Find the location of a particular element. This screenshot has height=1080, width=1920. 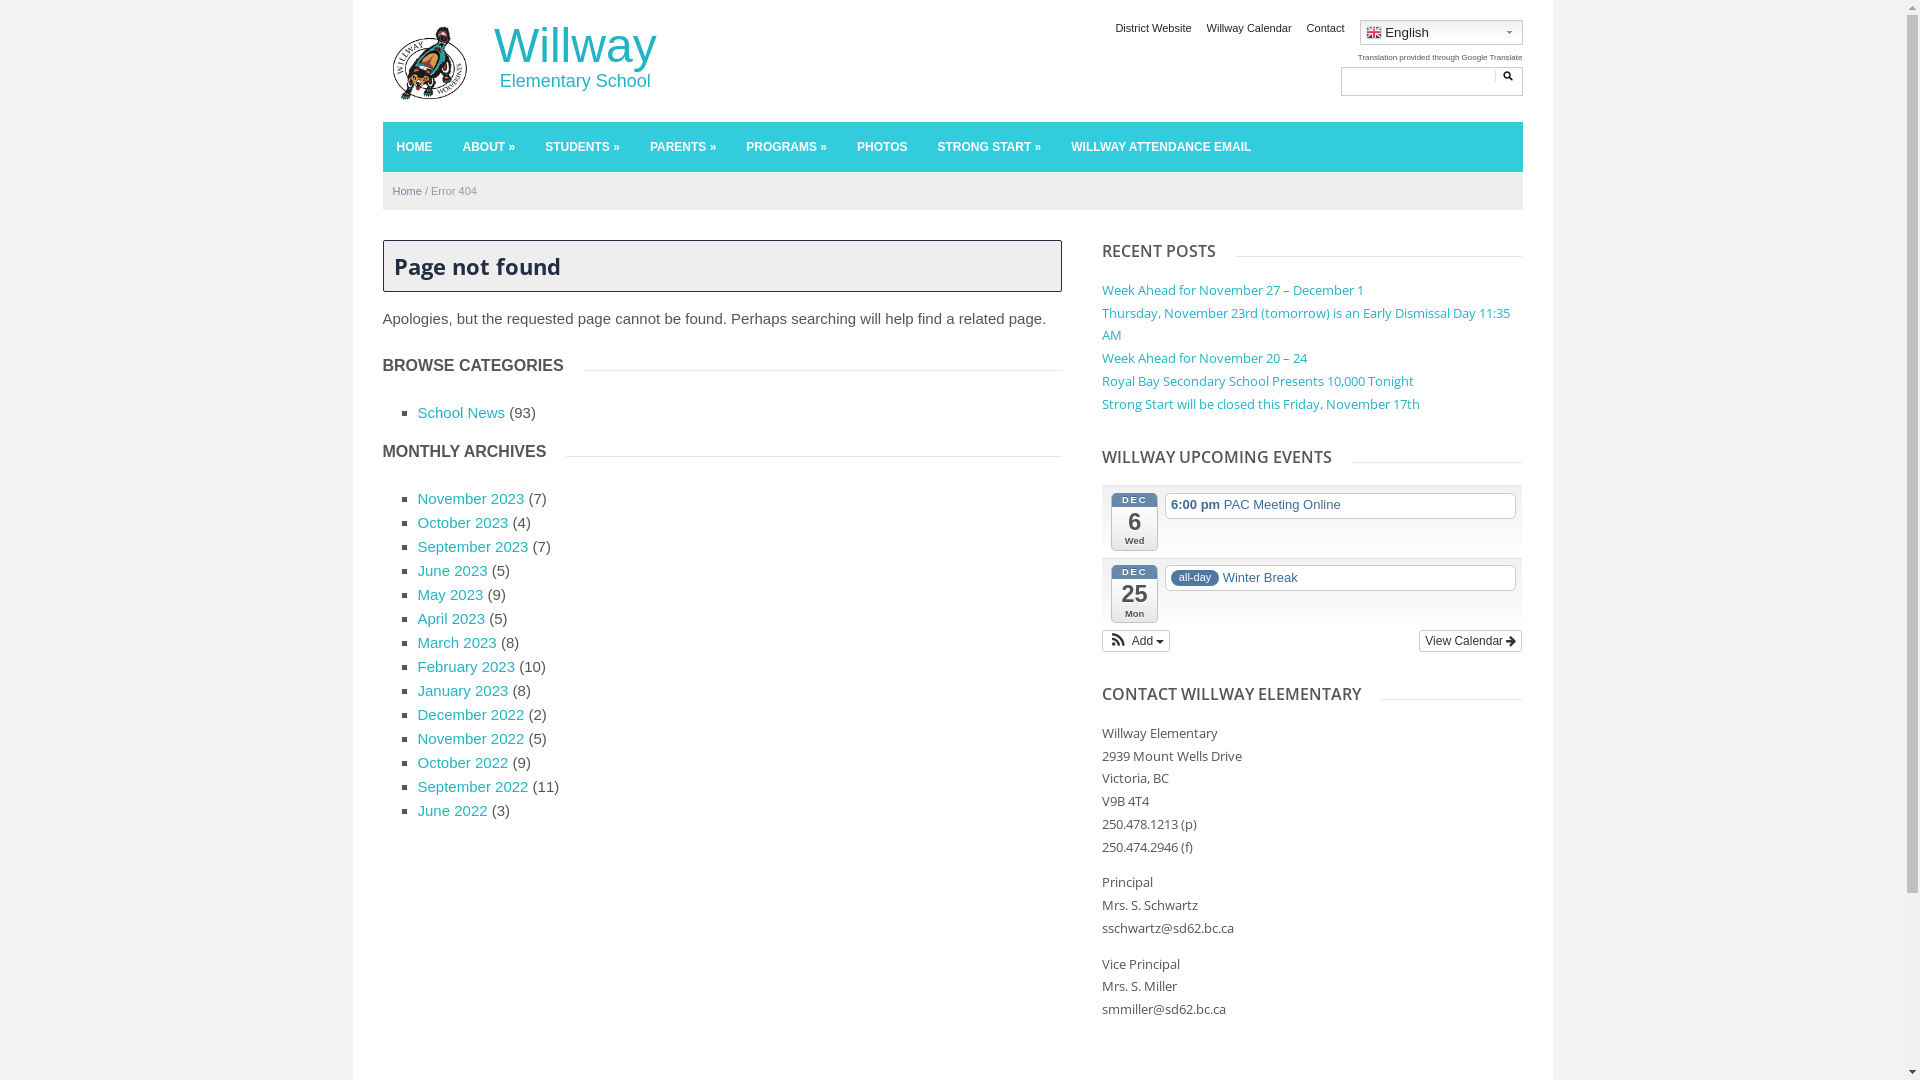

November 2023 is located at coordinates (472, 498).